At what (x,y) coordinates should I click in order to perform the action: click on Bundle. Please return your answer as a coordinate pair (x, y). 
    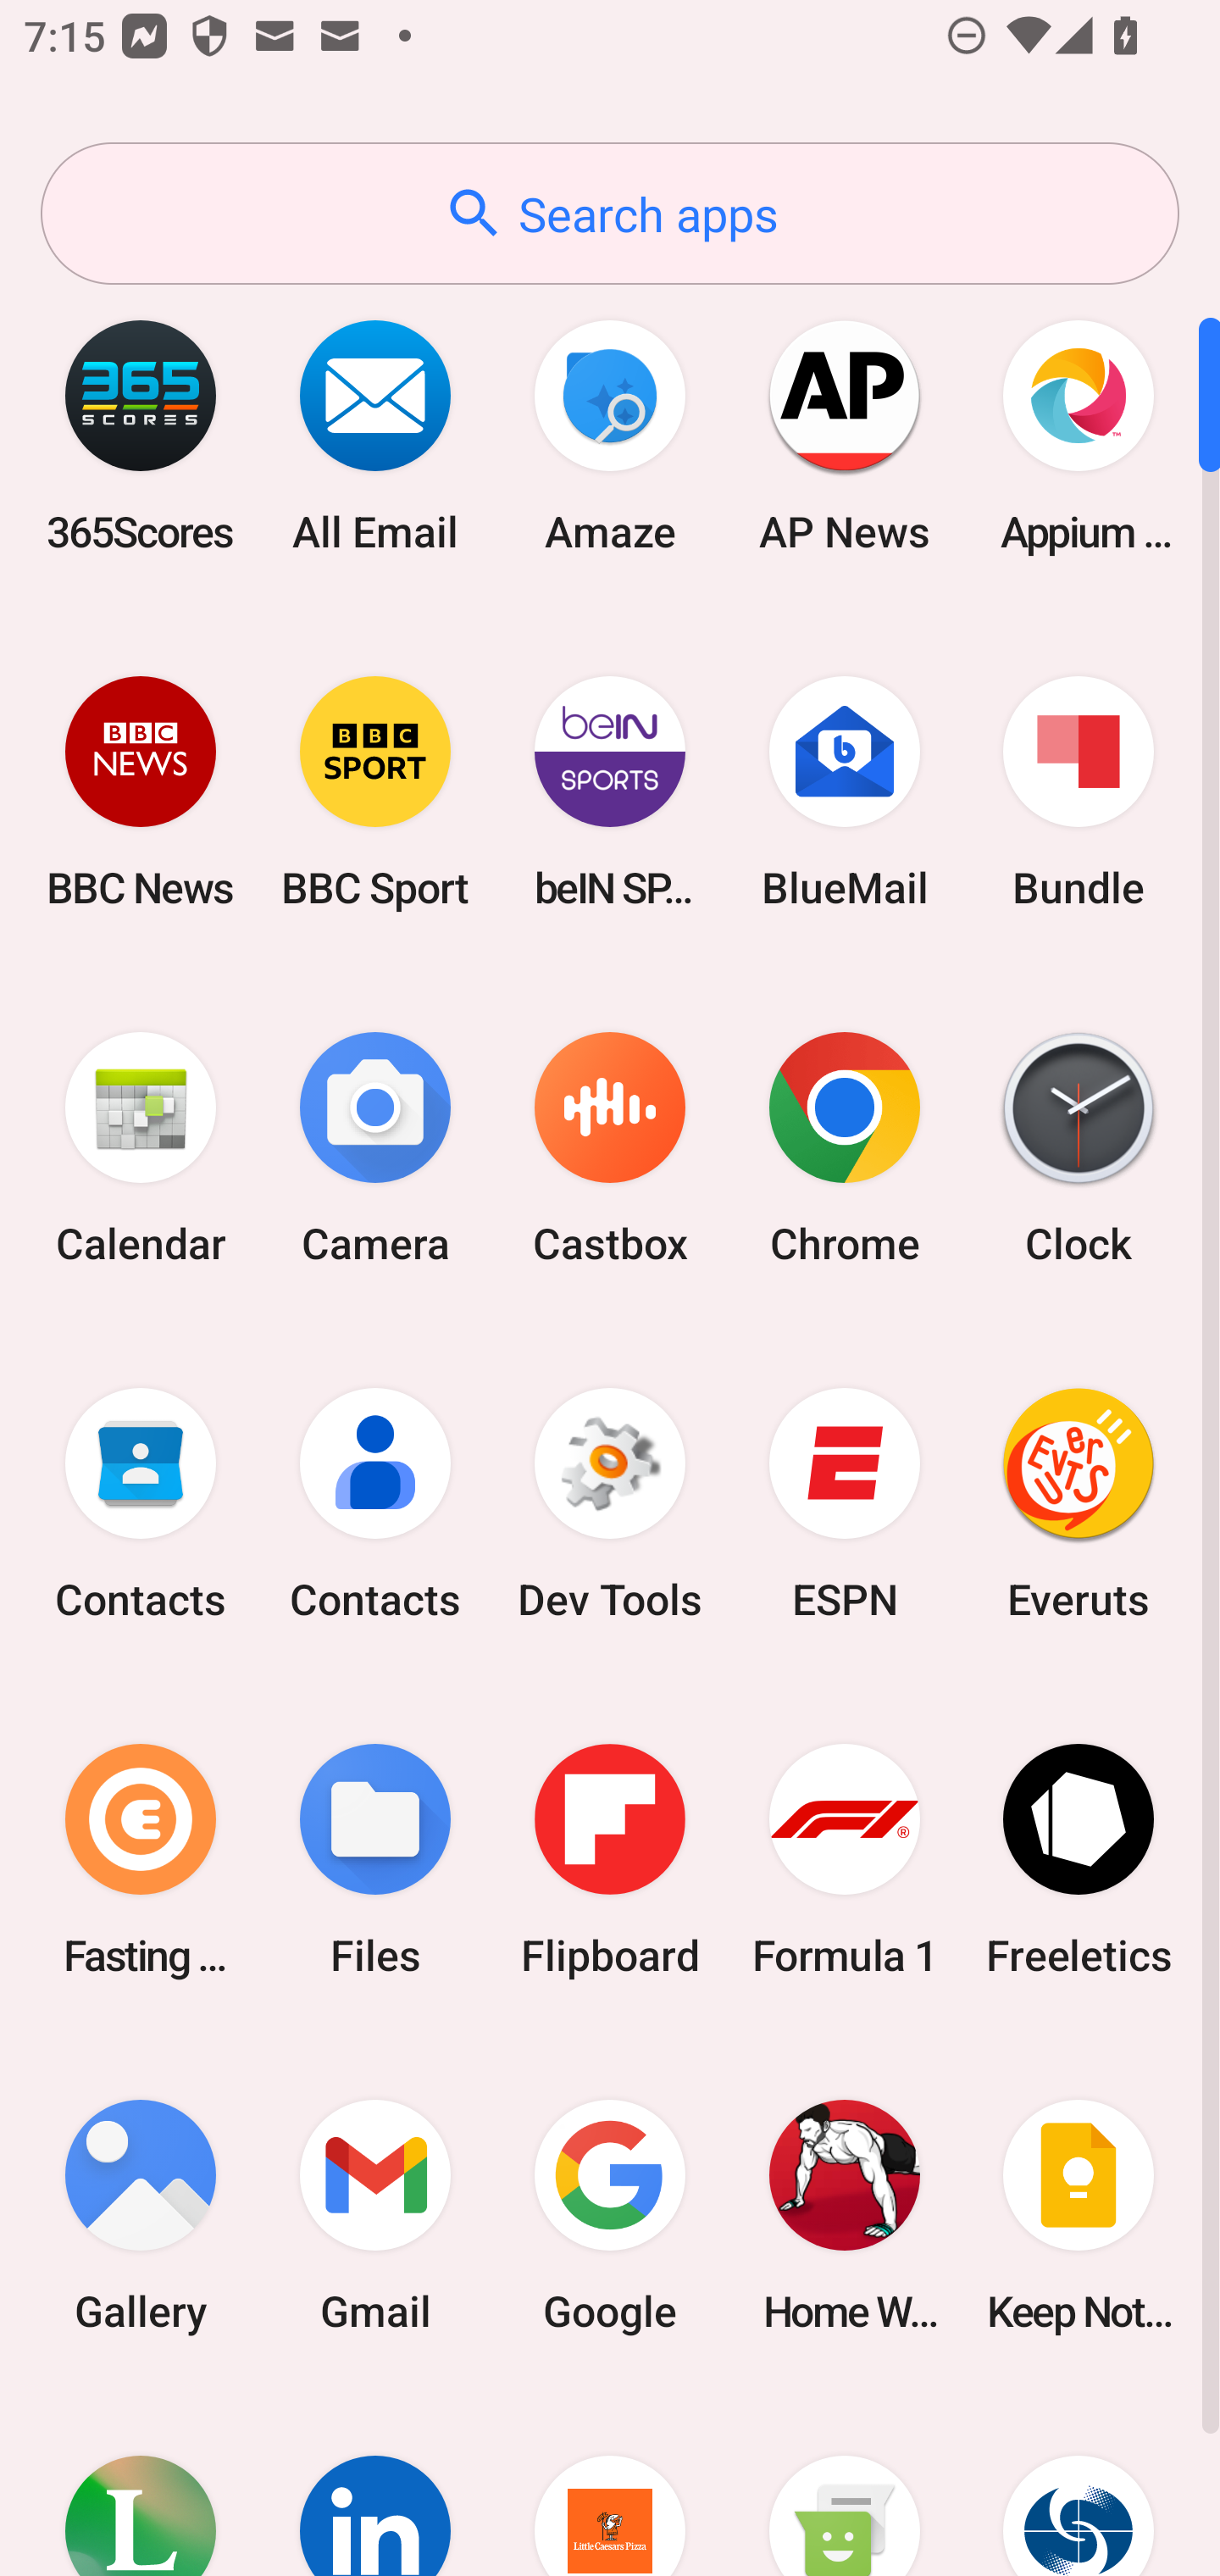
    Looking at the image, I should click on (1079, 791).